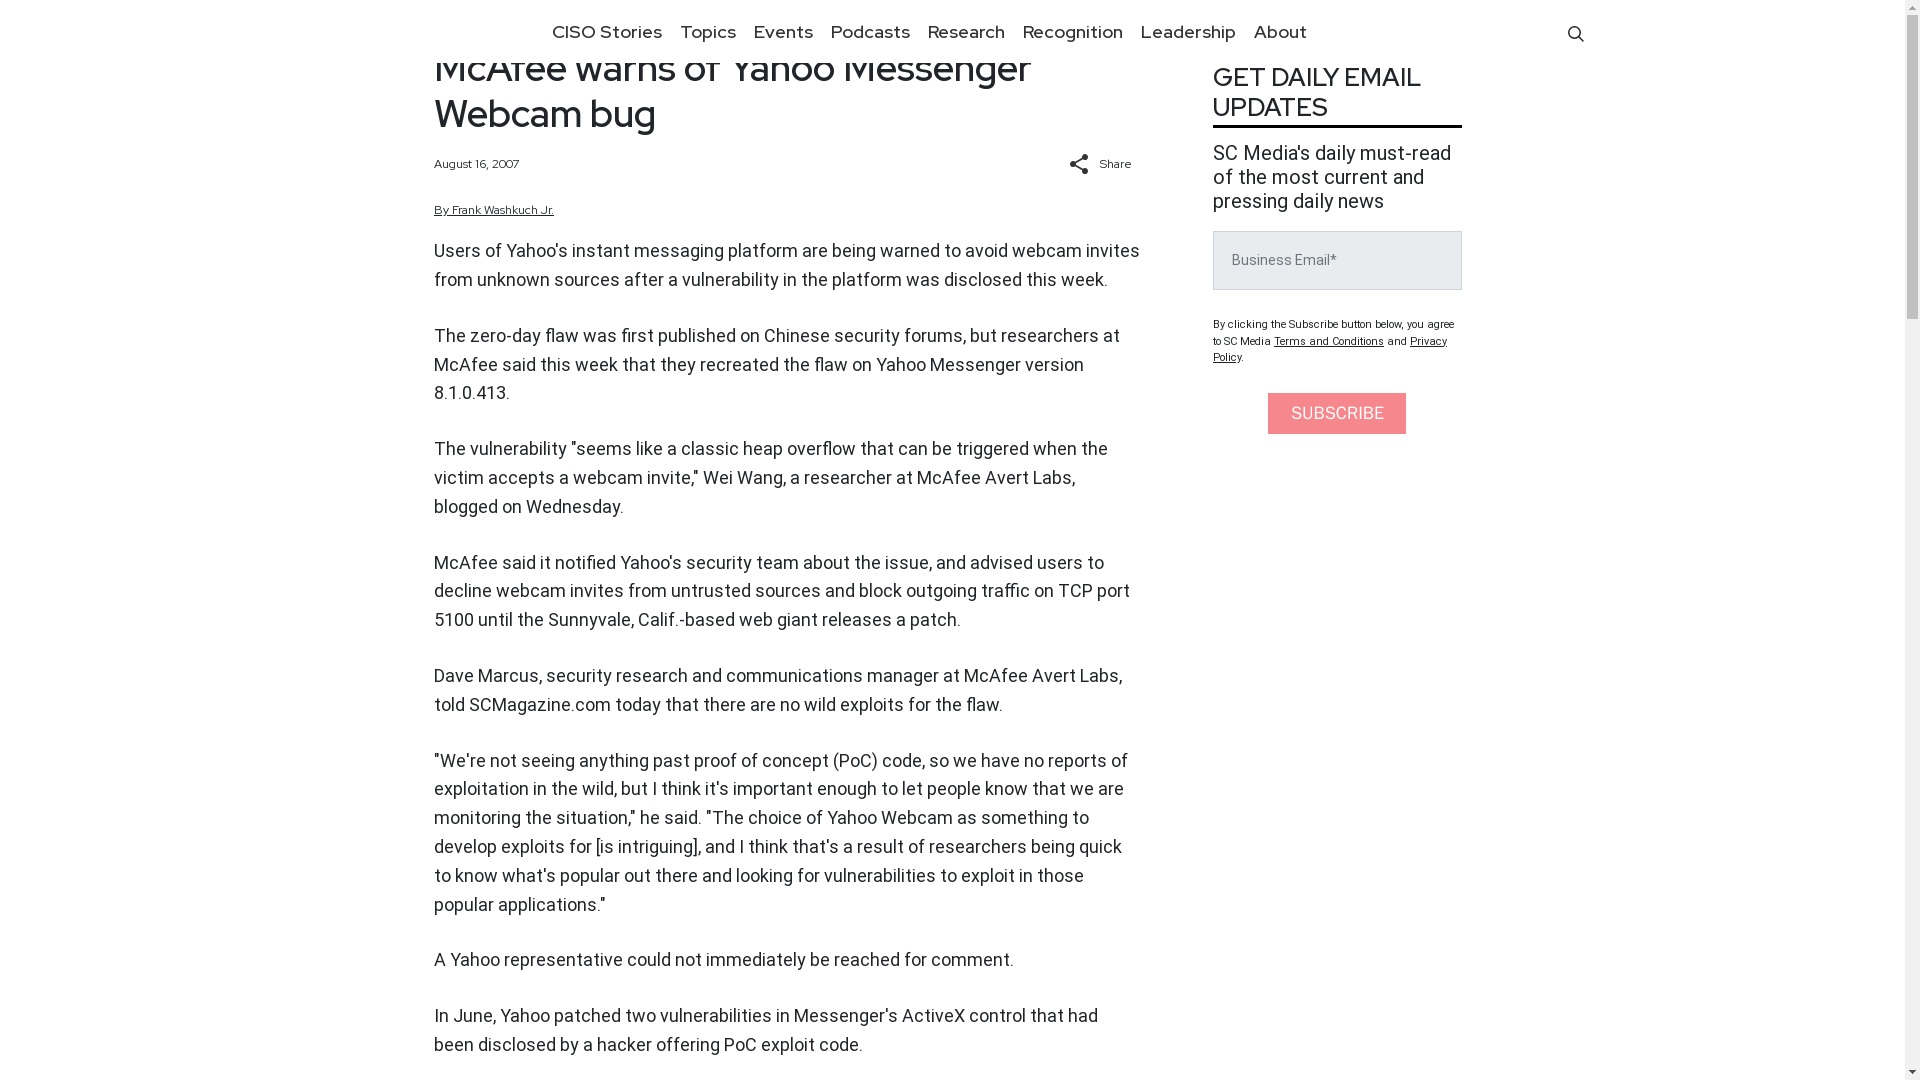 The width and height of the screenshot is (1920, 1080). I want to click on zero-day, so click(506, 335).